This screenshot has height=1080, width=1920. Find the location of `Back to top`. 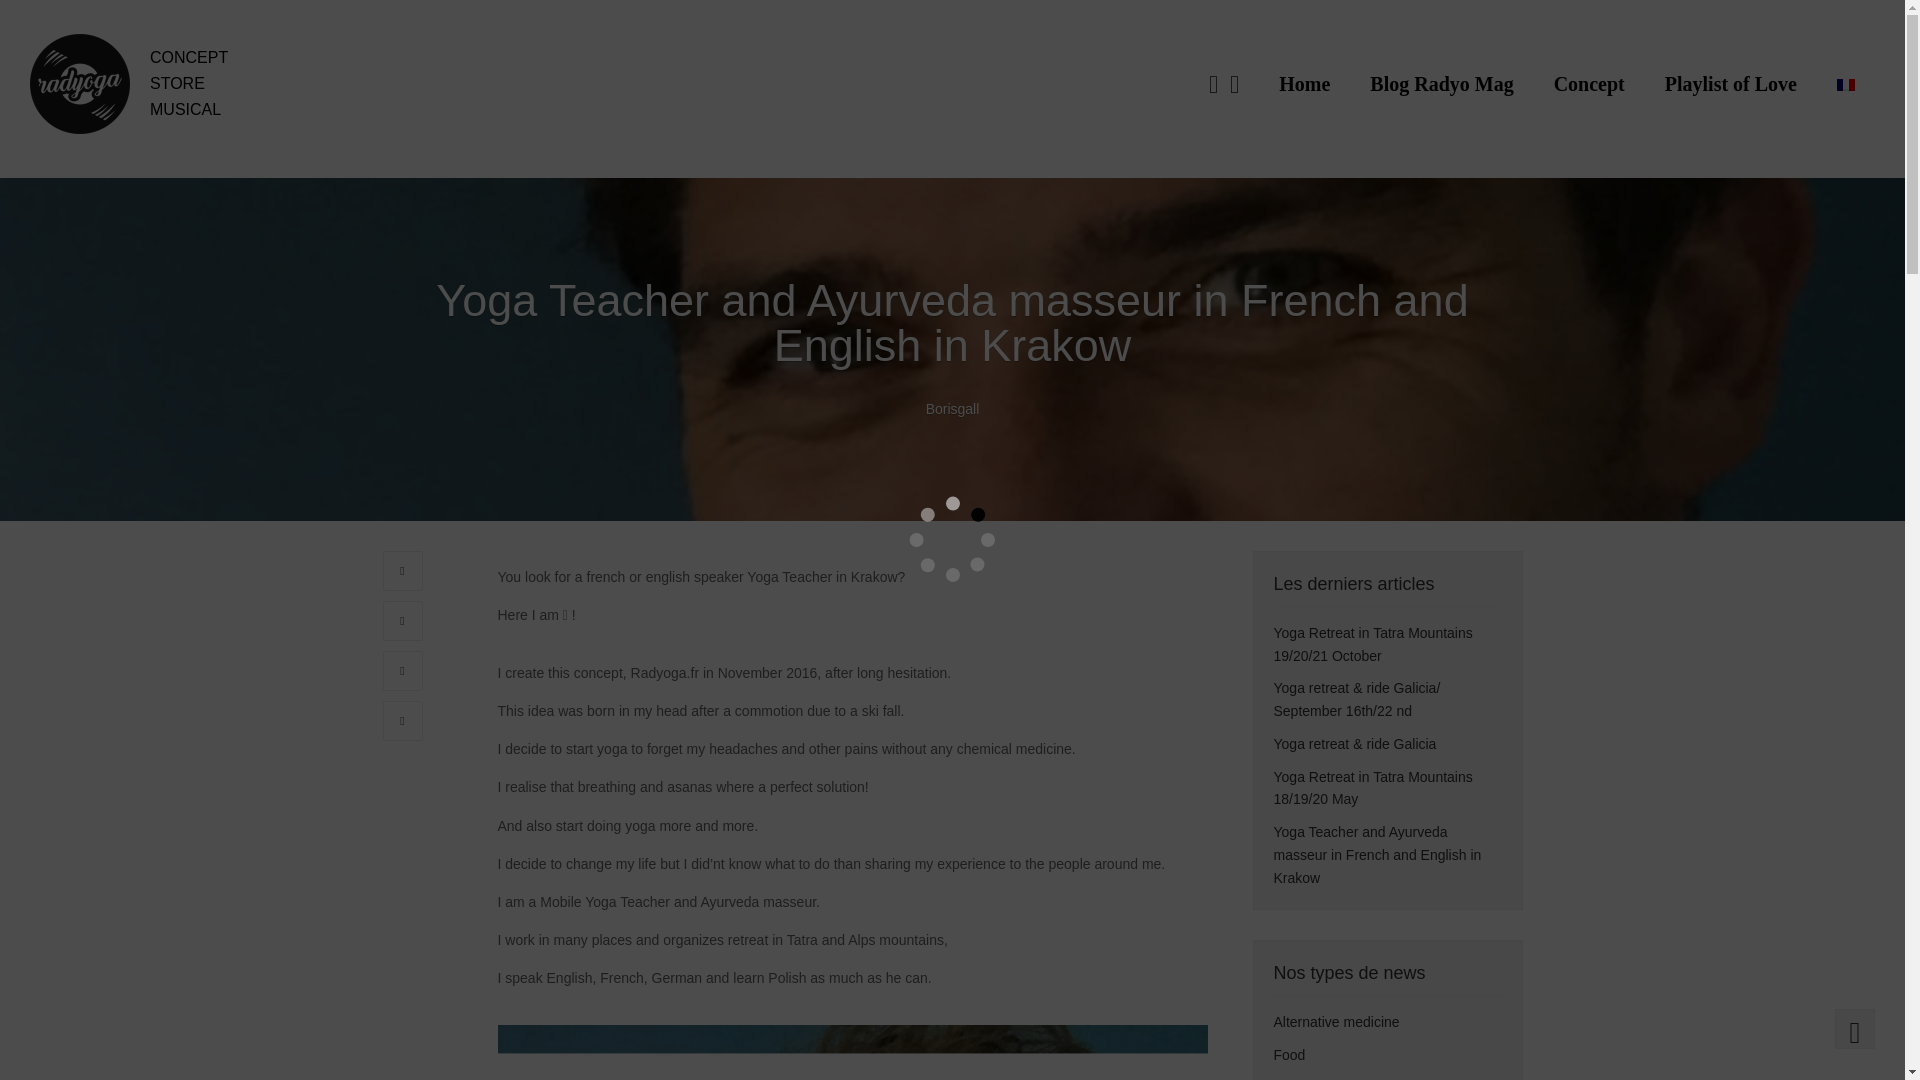

Back to top is located at coordinates (1855, 1028).